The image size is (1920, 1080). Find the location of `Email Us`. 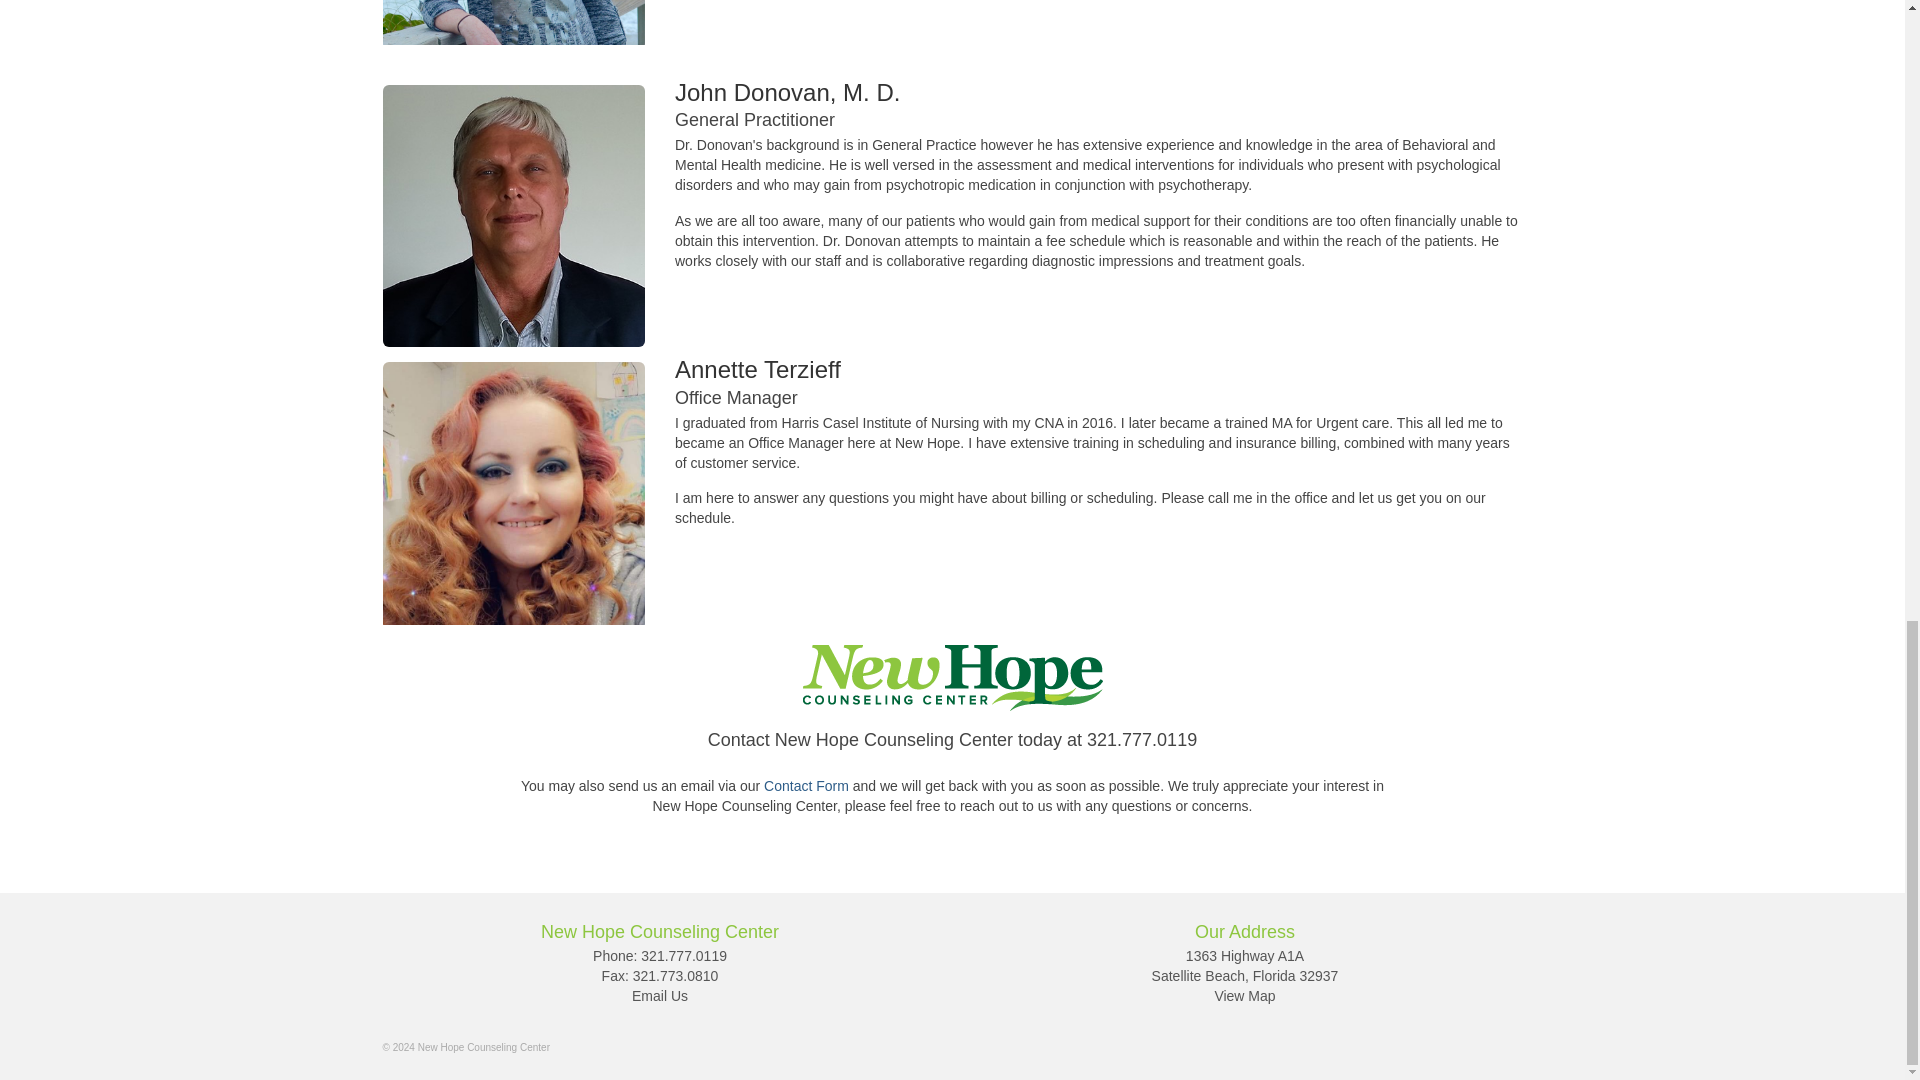

Email Us is located at coordinates (659, 996).